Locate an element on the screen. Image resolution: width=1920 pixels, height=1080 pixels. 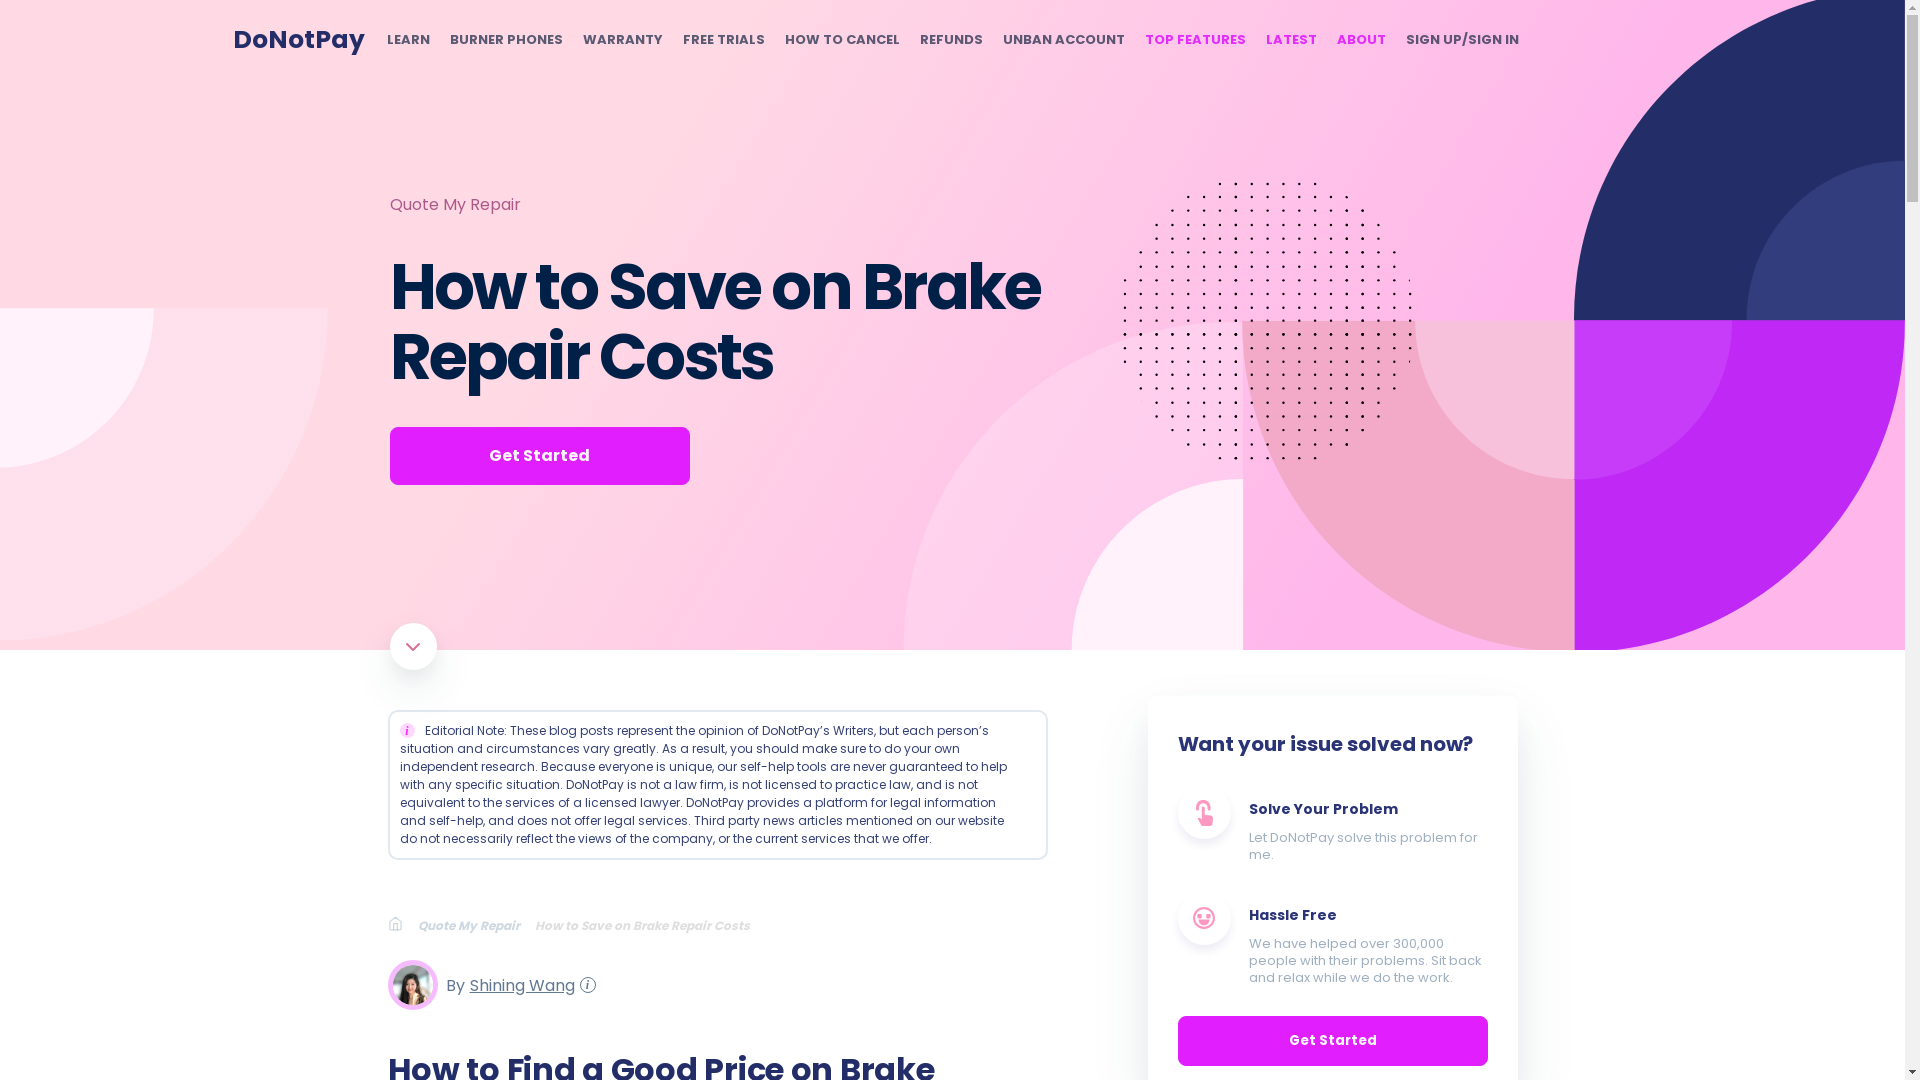
DoNotPay is located at coordinates (298, 39).